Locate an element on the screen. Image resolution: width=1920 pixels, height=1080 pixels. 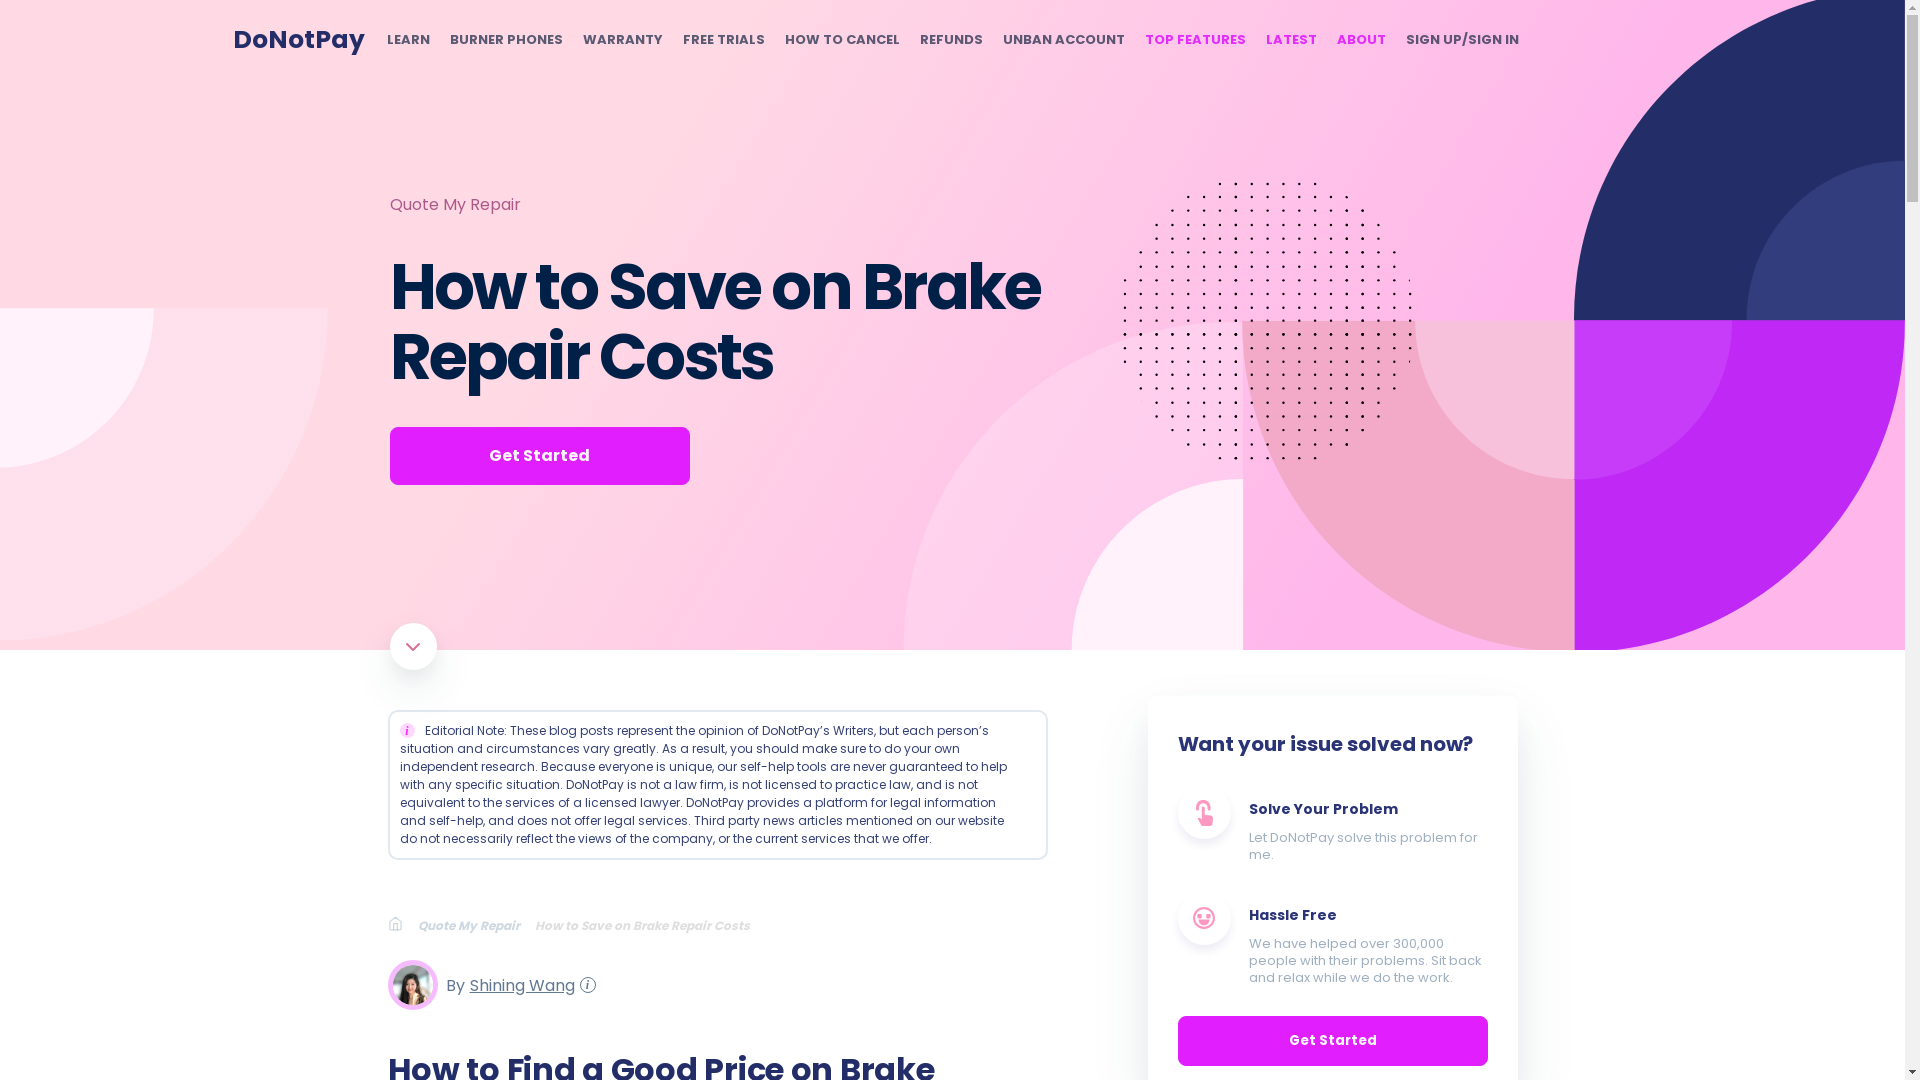
DoNotPay is located at coordinates (298, 39).